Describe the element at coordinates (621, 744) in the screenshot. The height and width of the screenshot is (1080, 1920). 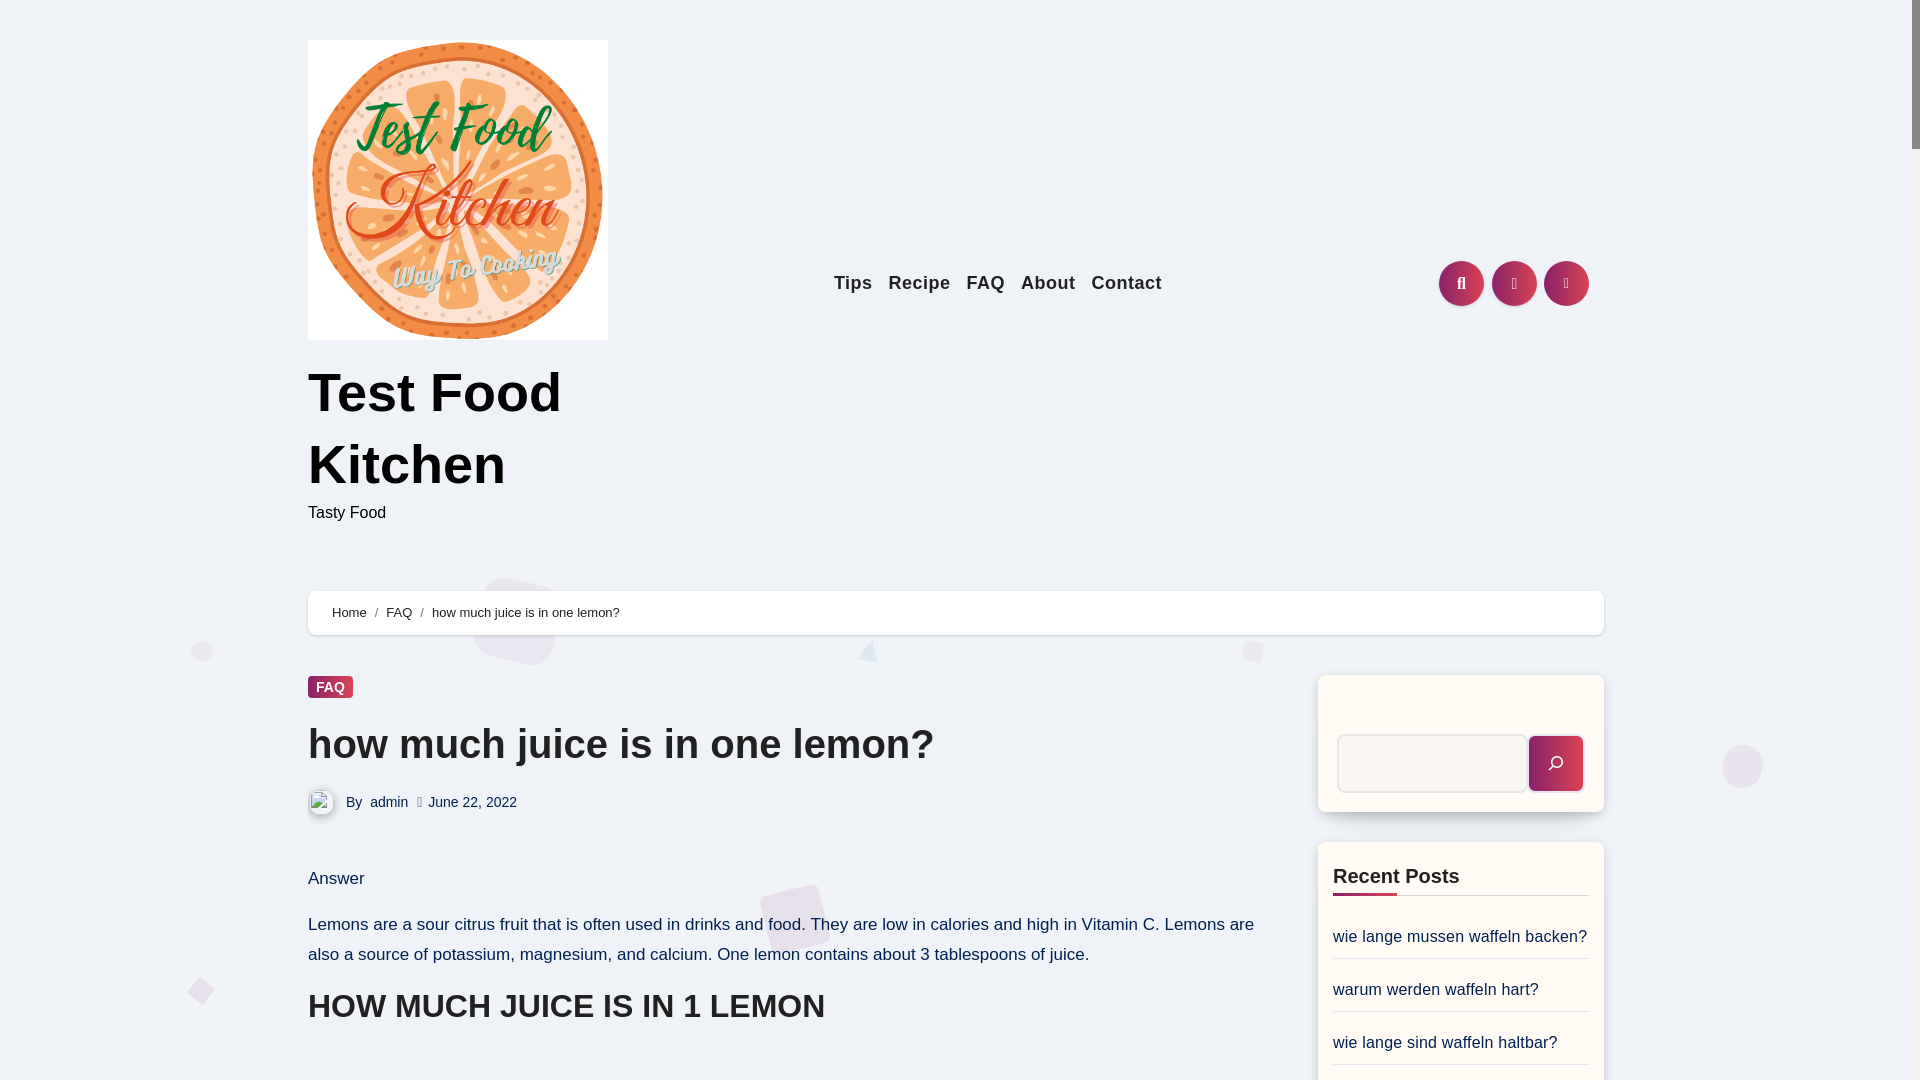
I see `how much juice is in one lemon?` at that location.